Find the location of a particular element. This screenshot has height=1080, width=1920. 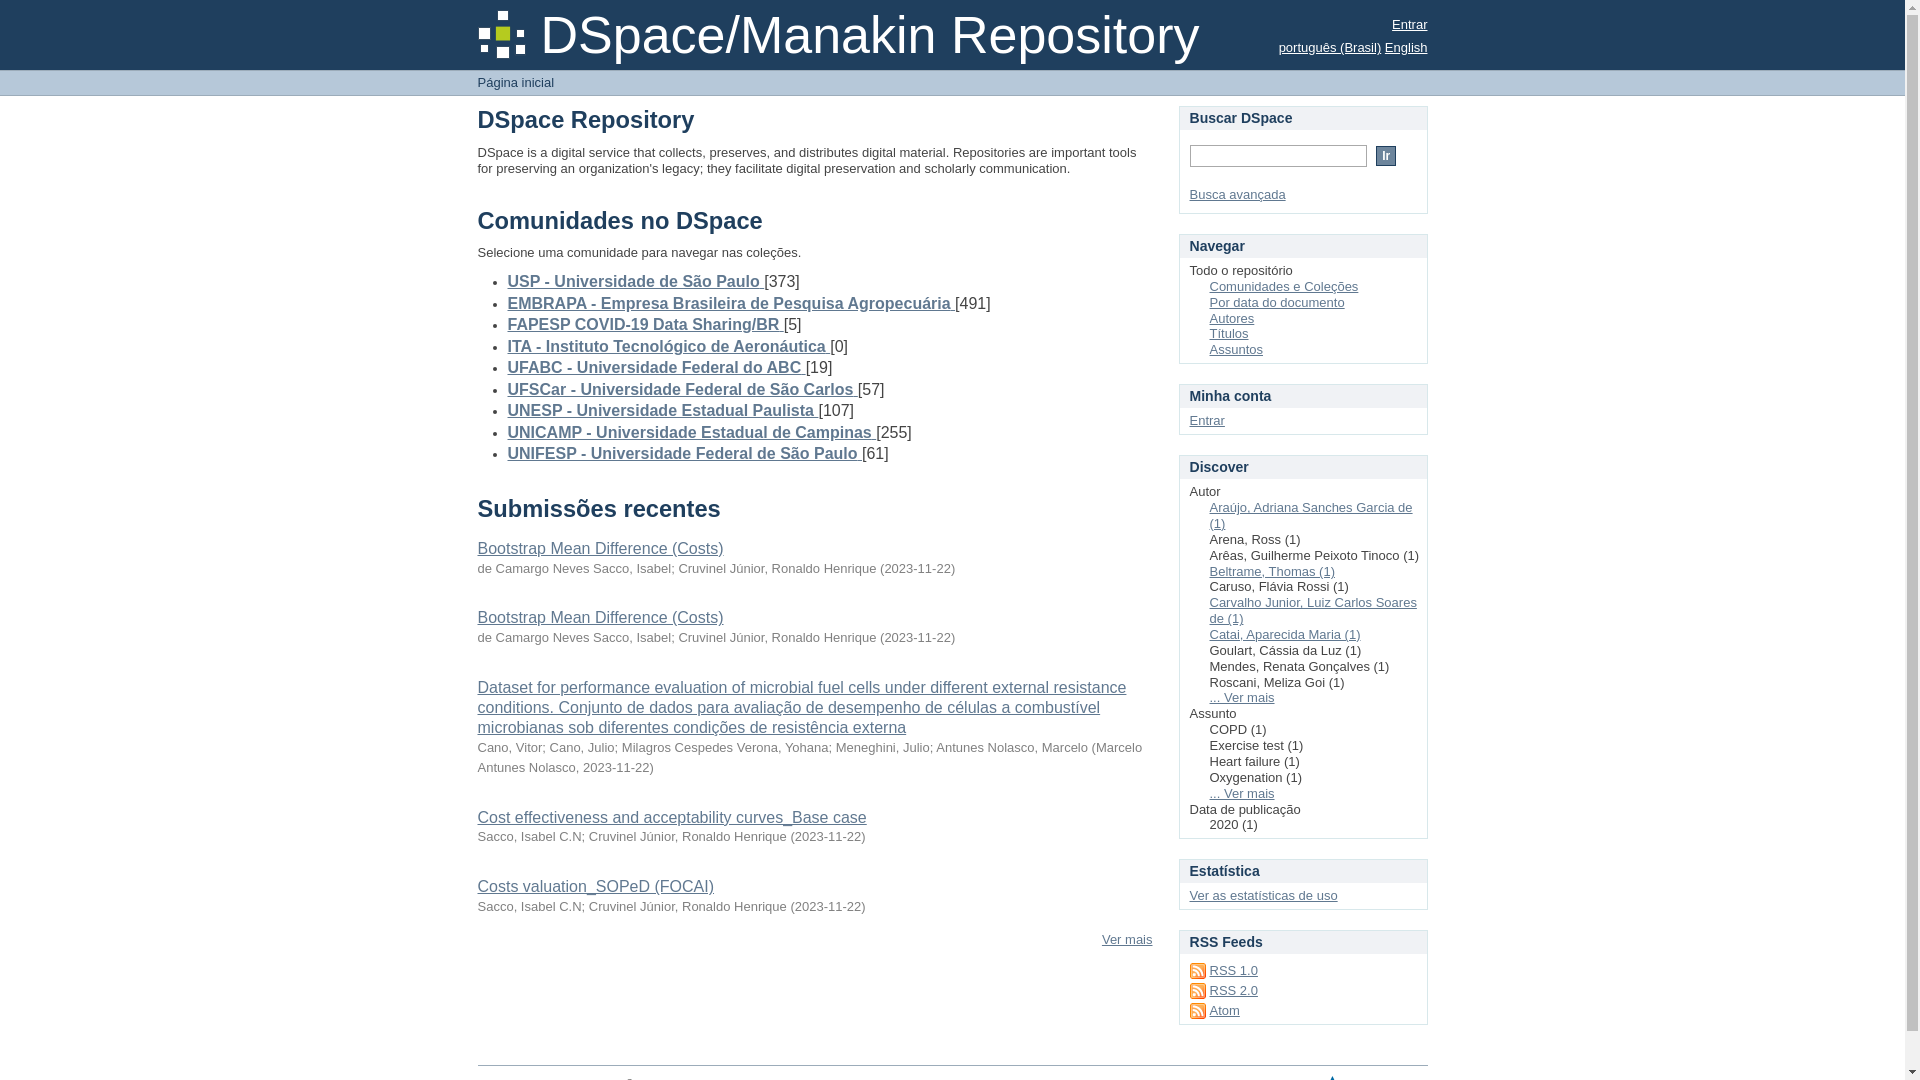

... Ver mais is located at coordinates (1242, 794).